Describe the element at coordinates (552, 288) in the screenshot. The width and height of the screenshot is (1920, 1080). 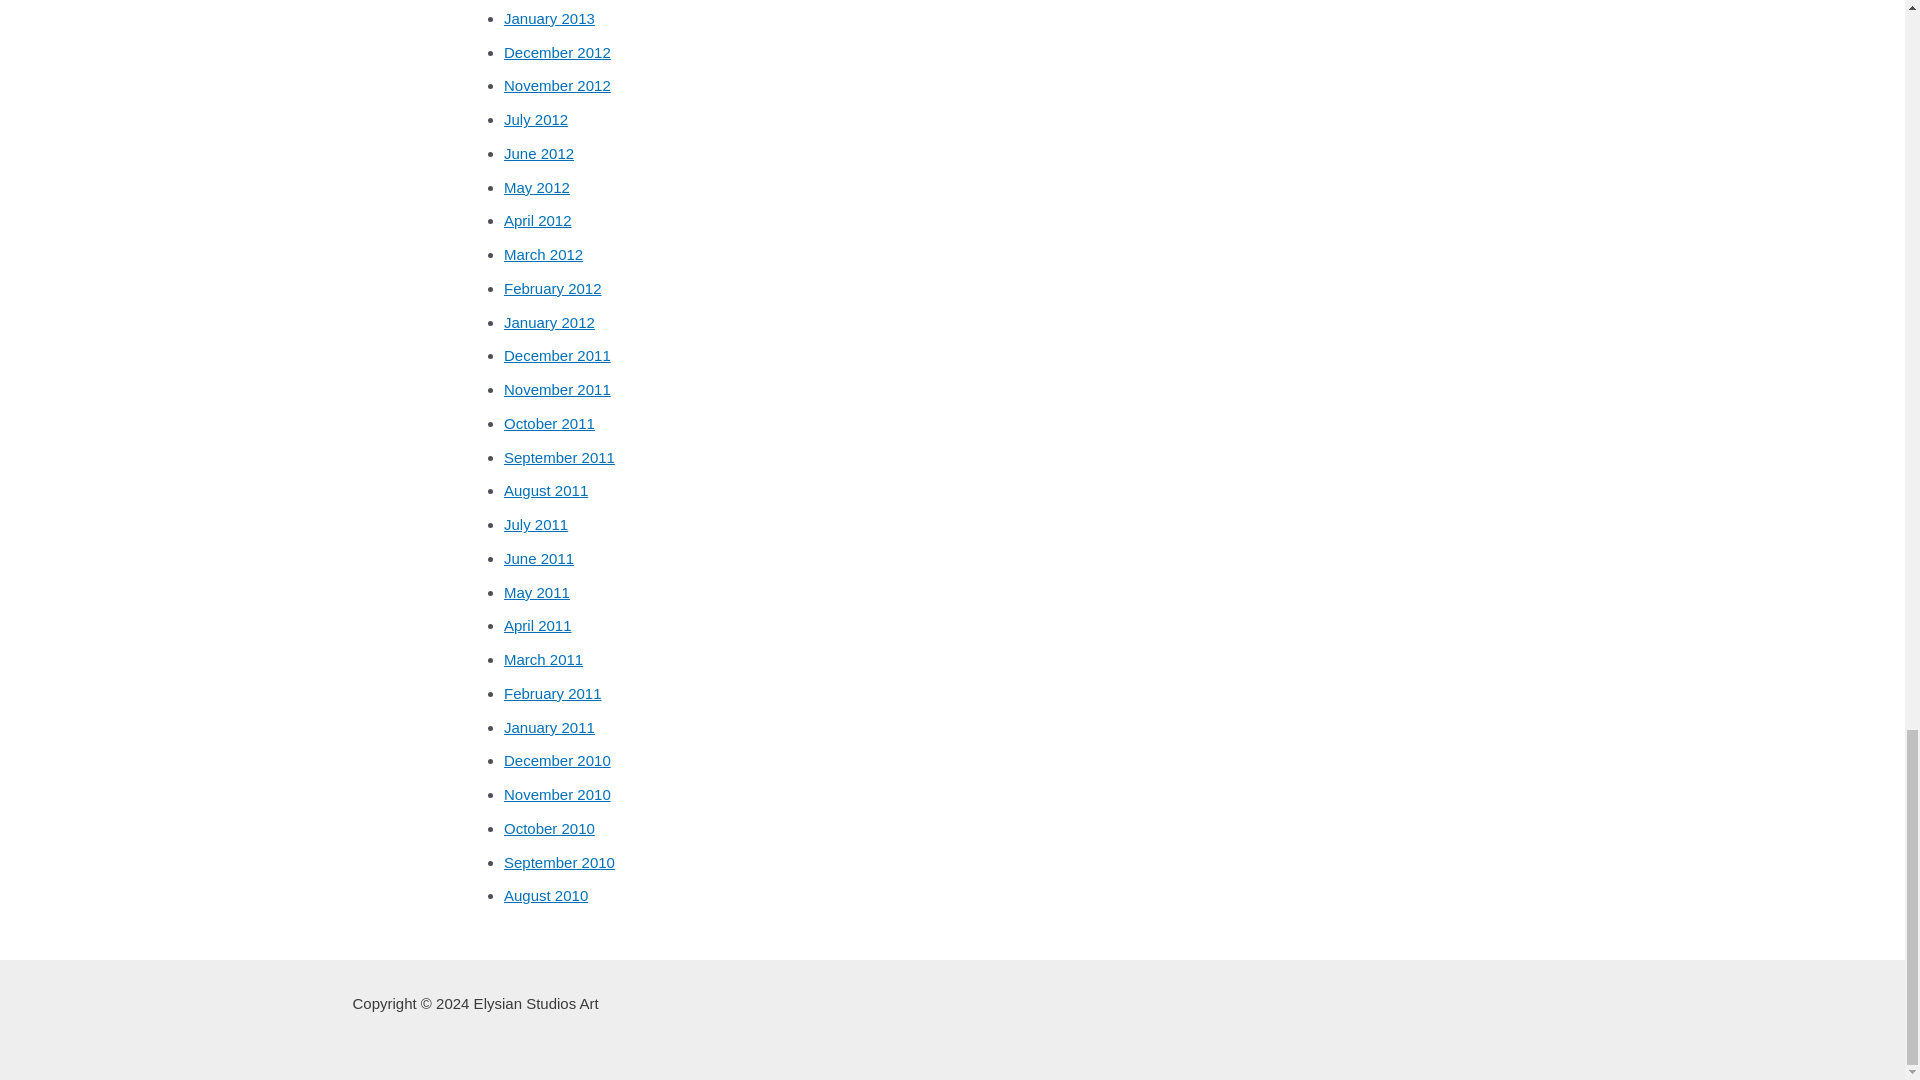
I see `February 2012` at that location.